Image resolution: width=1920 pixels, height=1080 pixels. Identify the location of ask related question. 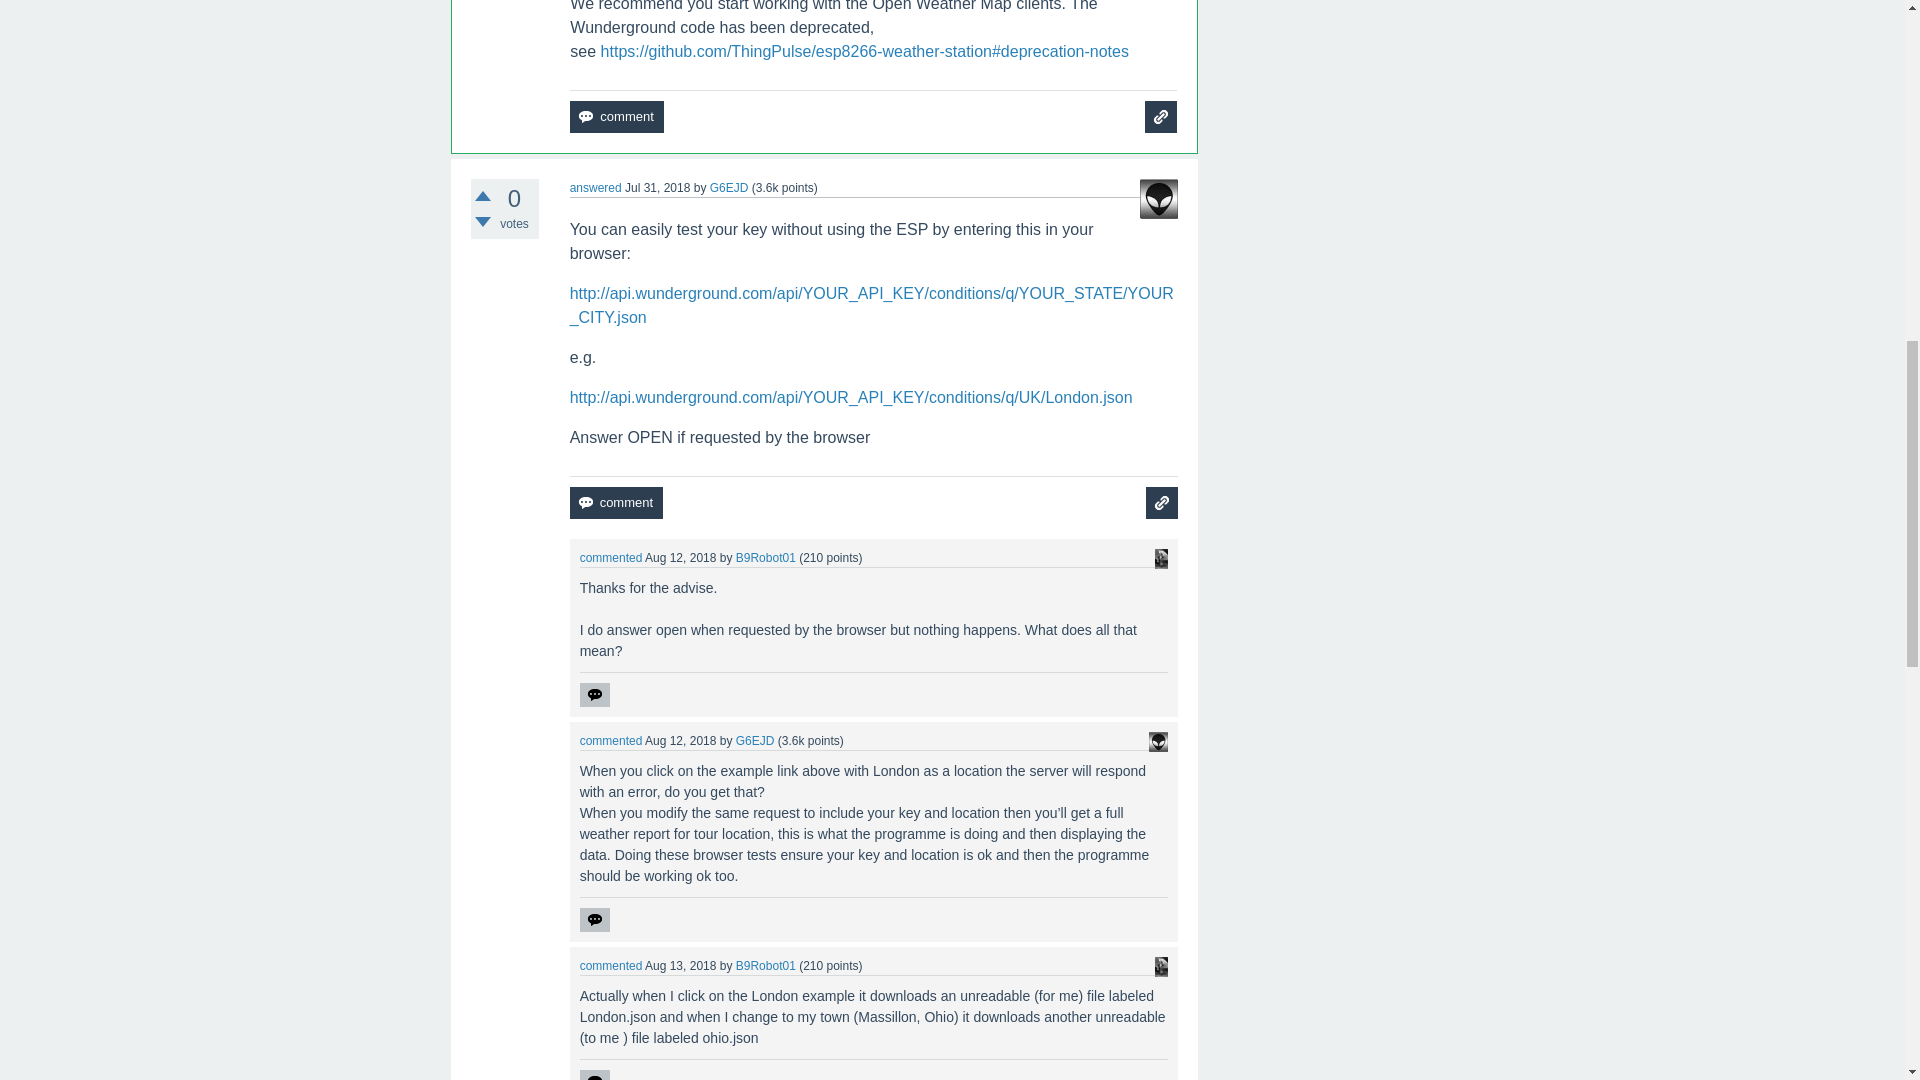
(1162, 503).